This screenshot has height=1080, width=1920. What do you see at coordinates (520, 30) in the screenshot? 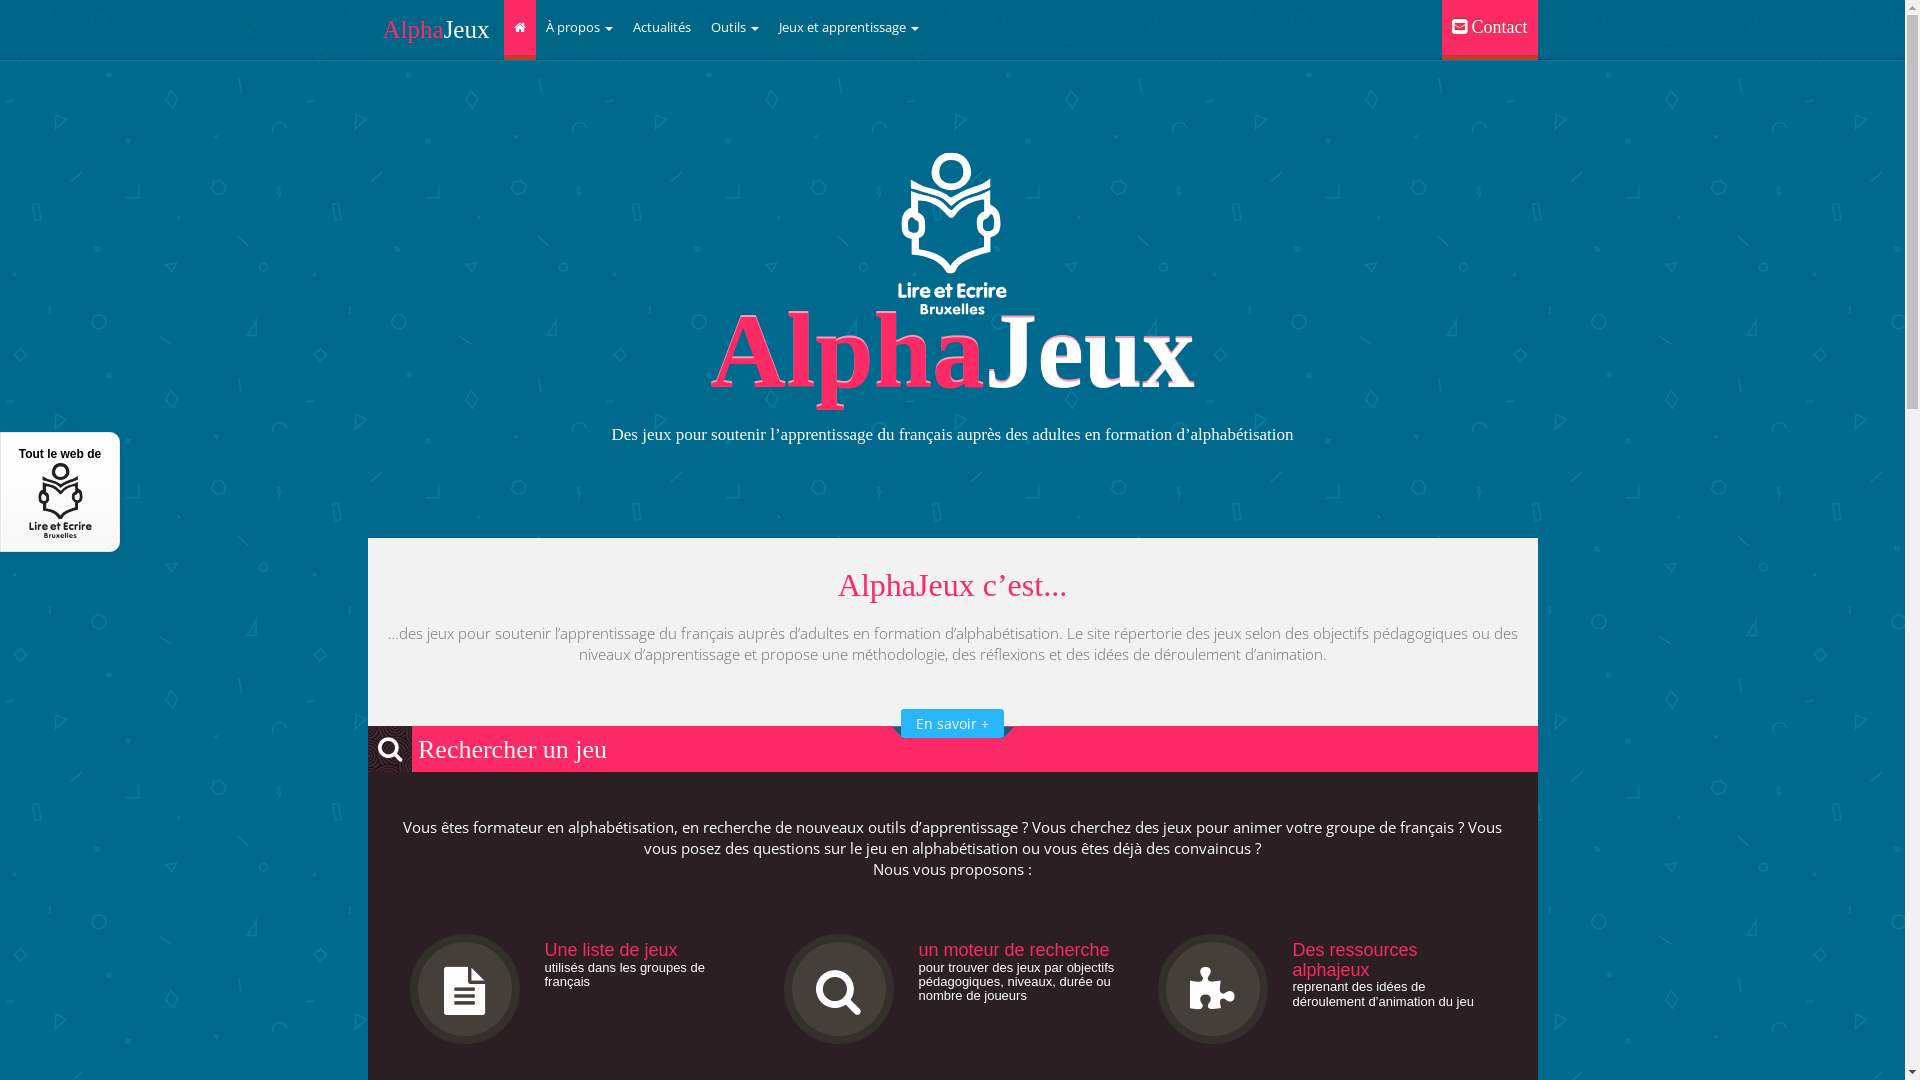
I see `Accueil` at bounding box center [520, 30].